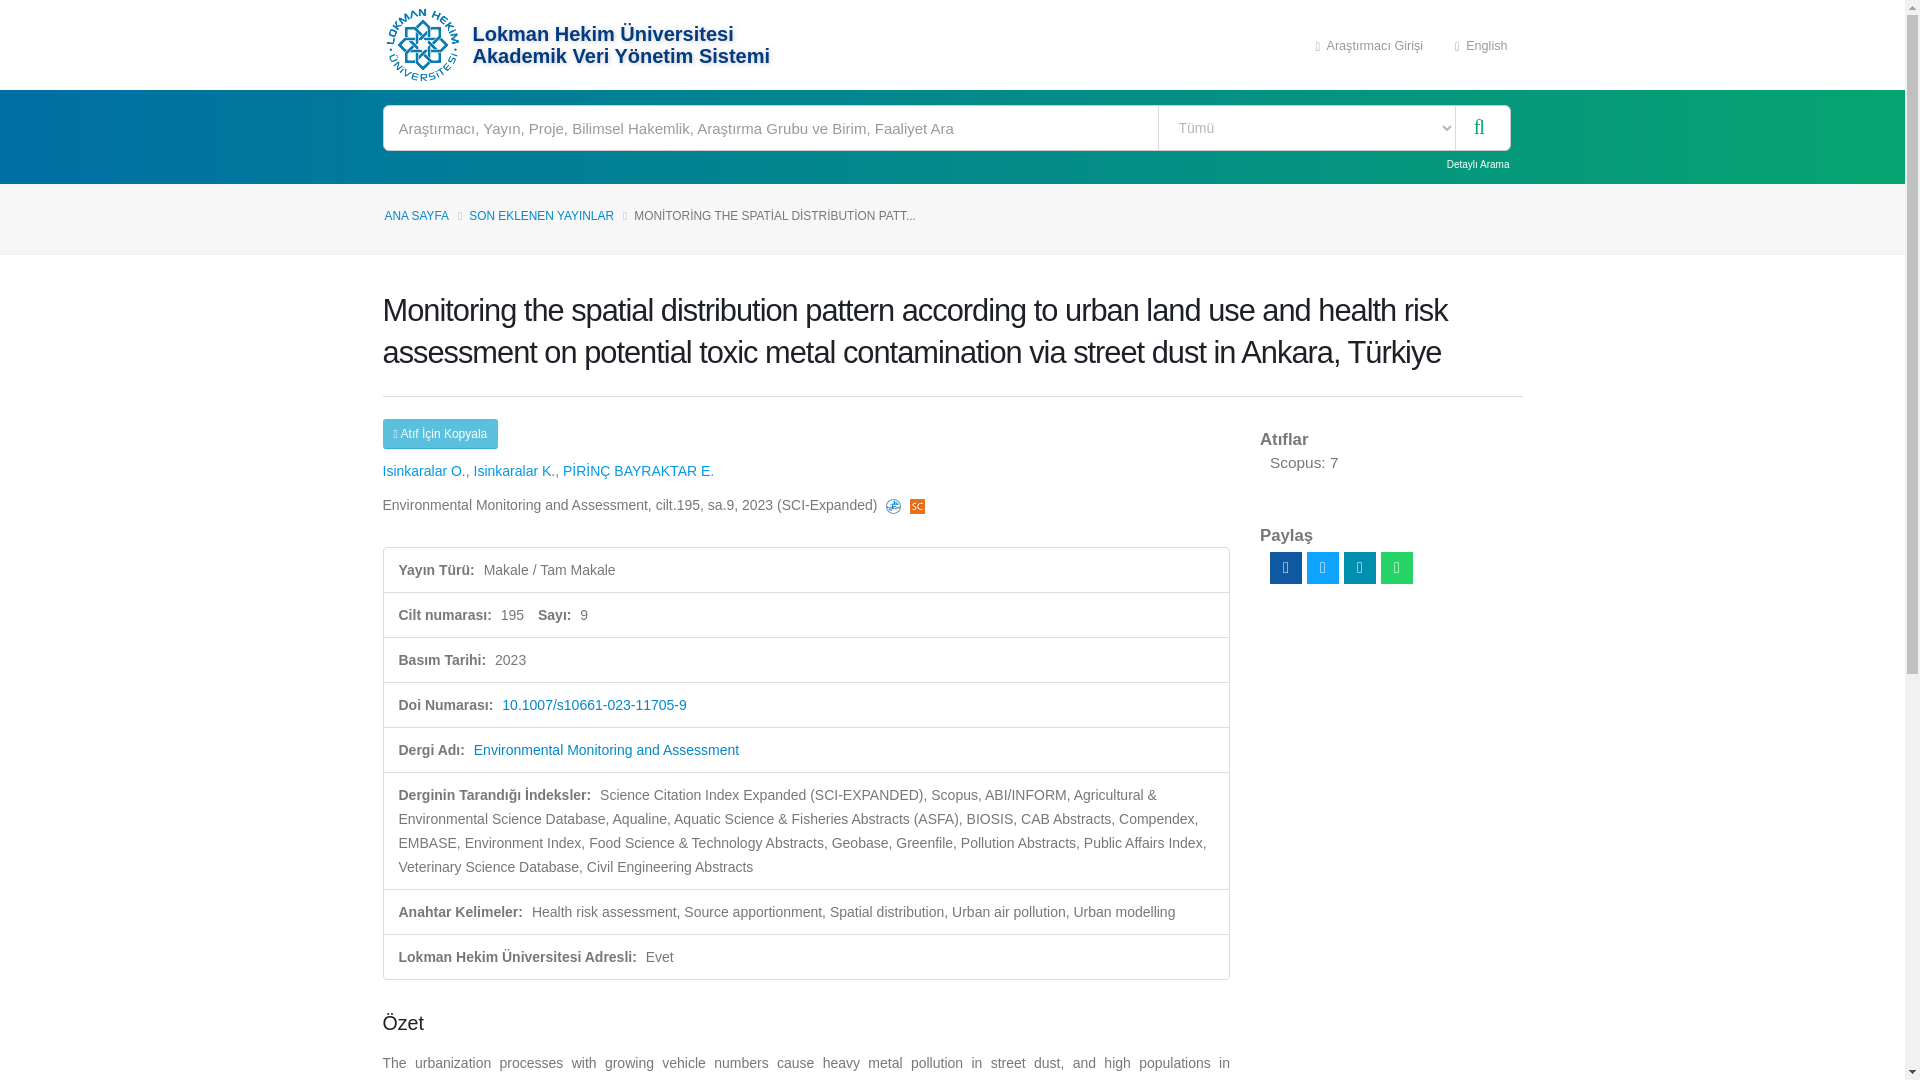 The image size is (1920, 1080). Describe the element at coordinates (416, 216) in the screenshot. I see `ANA SAYFA` at that location.